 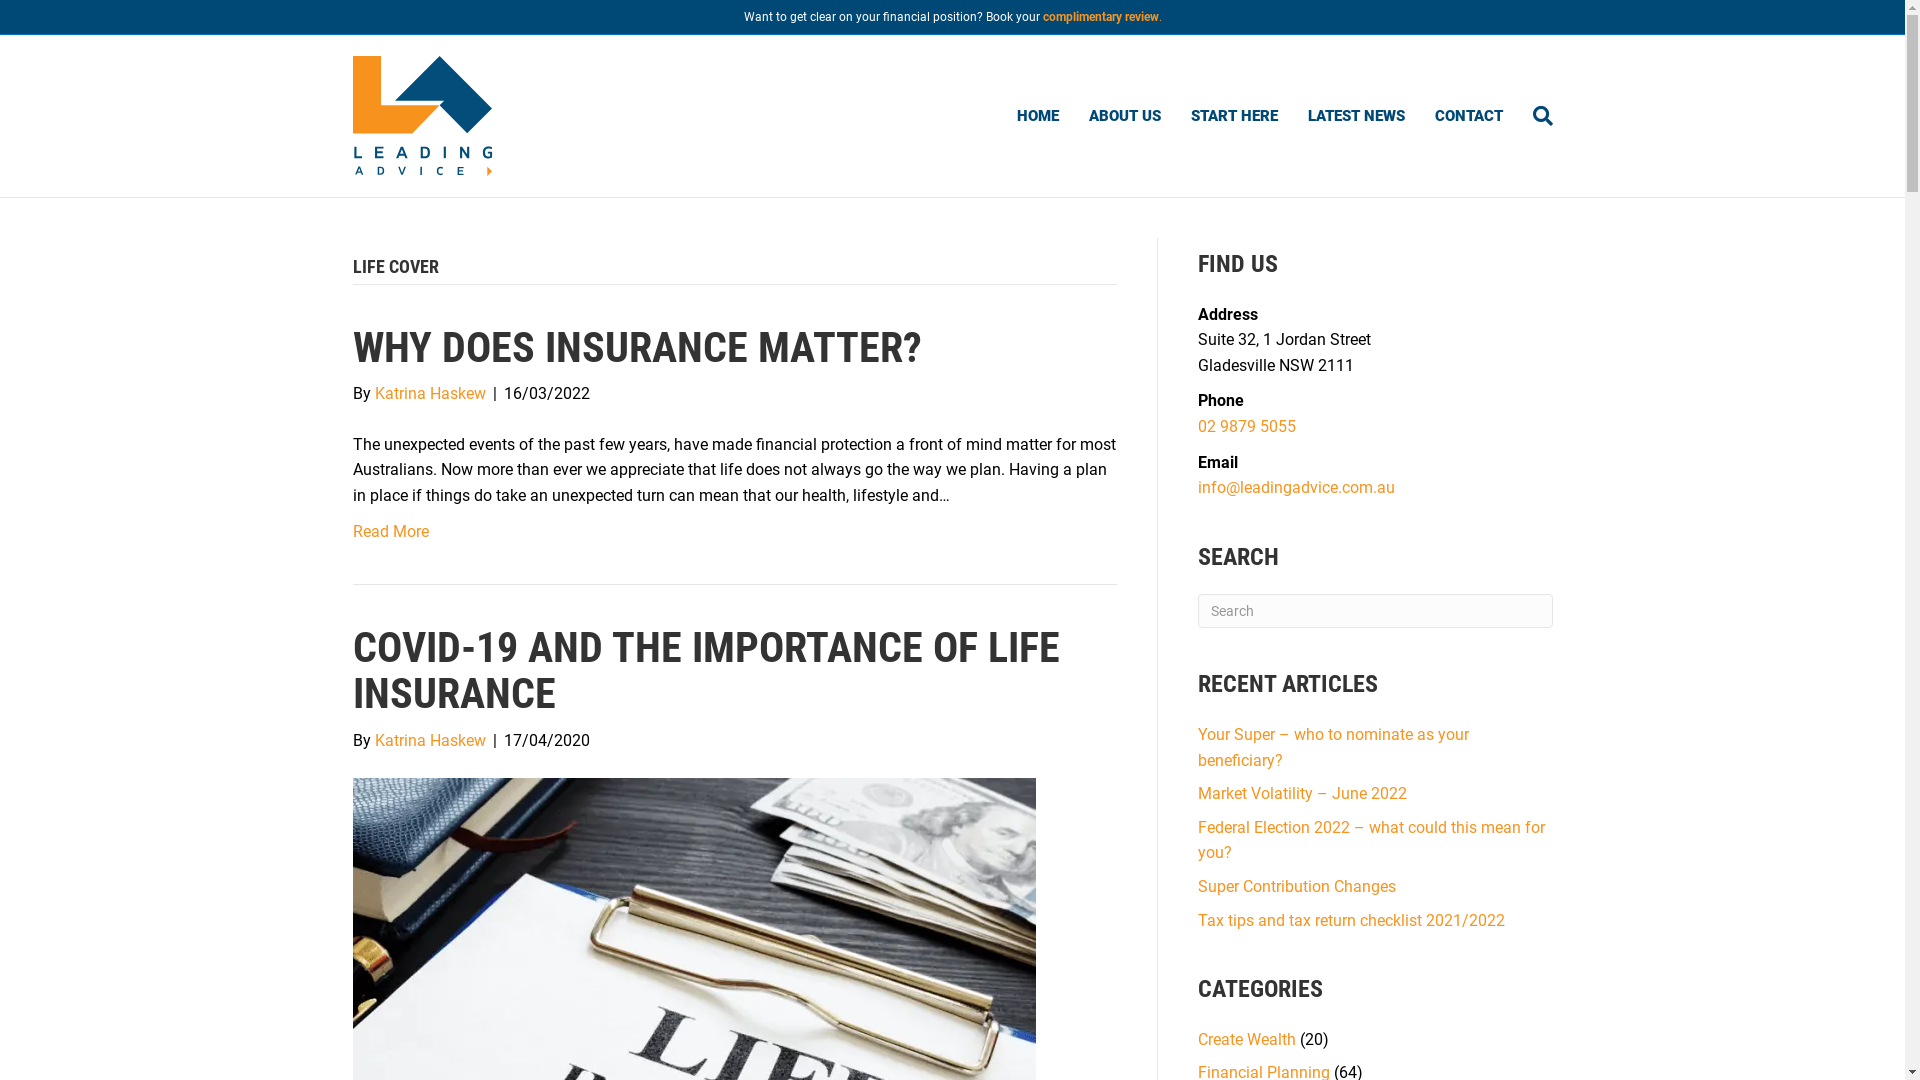 What do you see at coordinates (1297, 886) in the screenshot?
I see `Super Contribution Changes` at bounding box center [1297, 886].